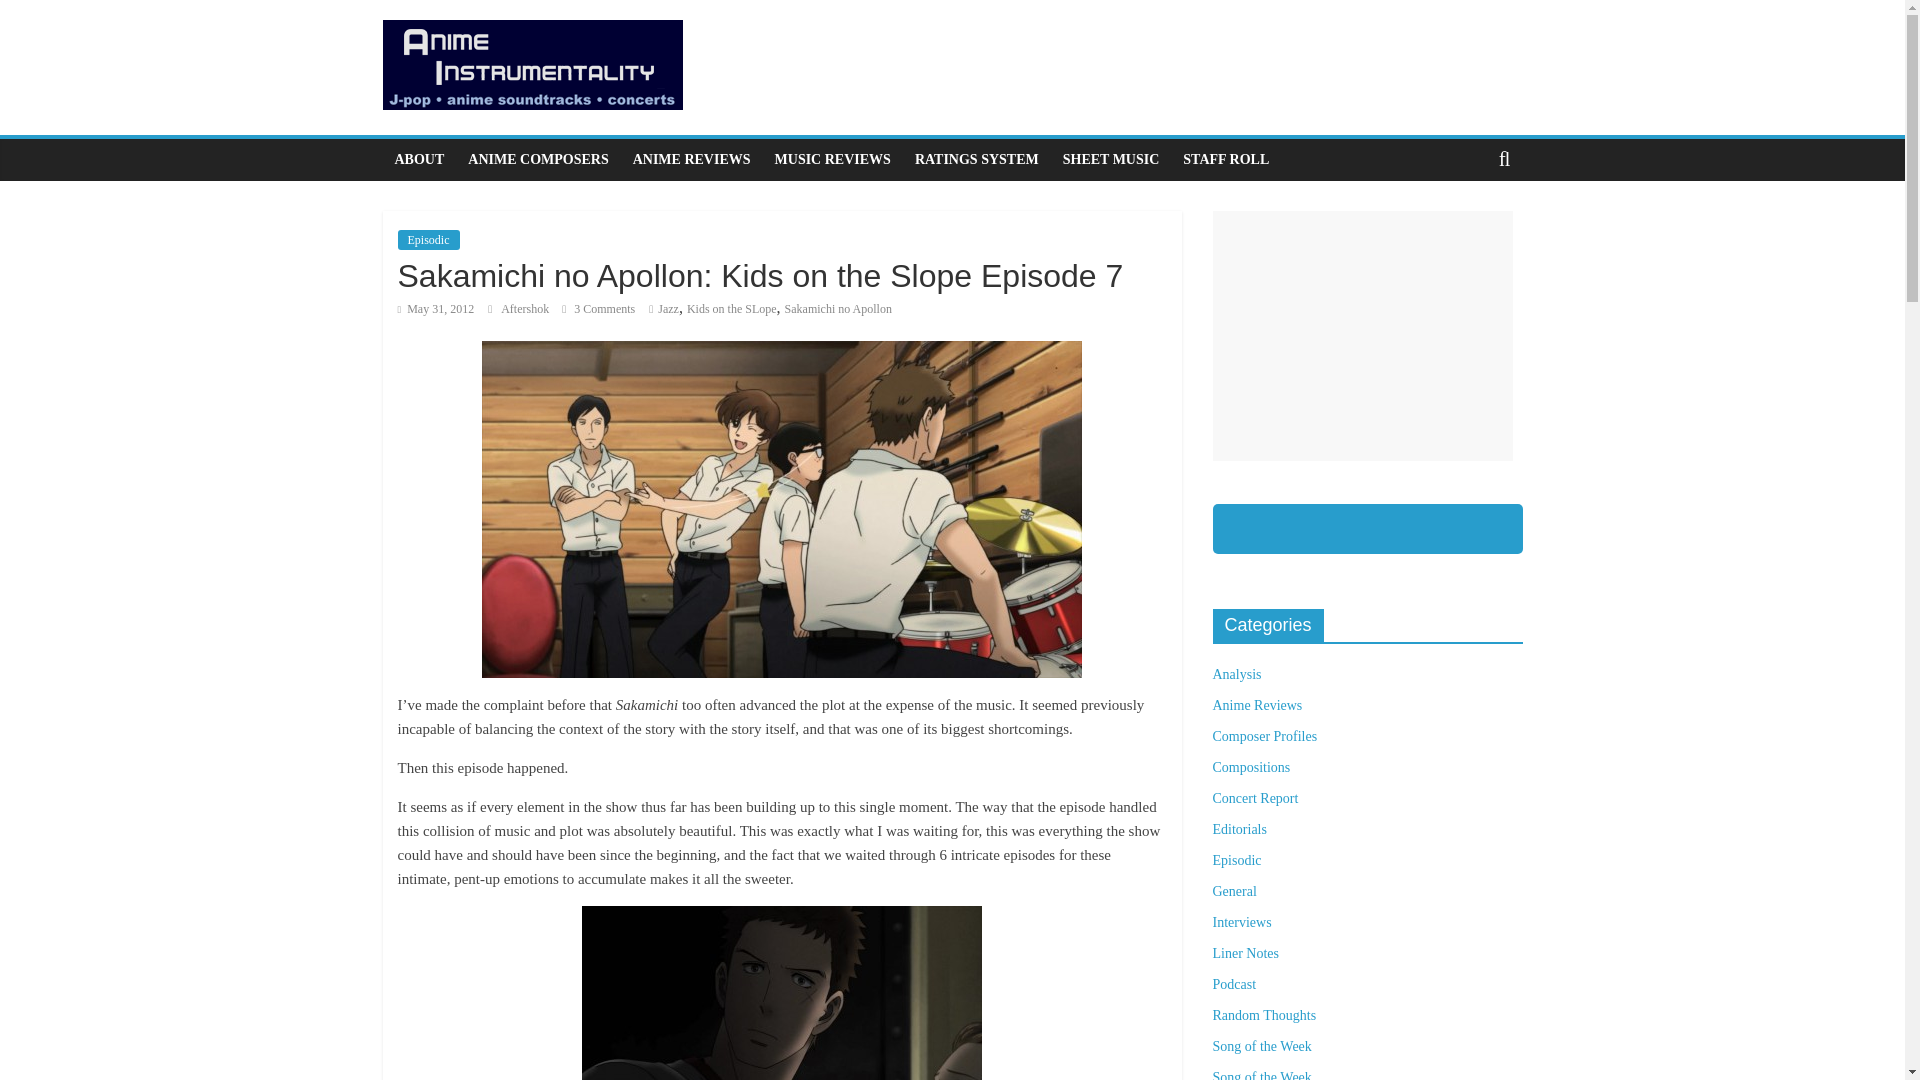 The width and height of the screenshot is (1920, 1080). What do you see at coordinates (691, 160) in the screenshot?
I see `ANIME REVIEWS` at bounding box center [691, 160].